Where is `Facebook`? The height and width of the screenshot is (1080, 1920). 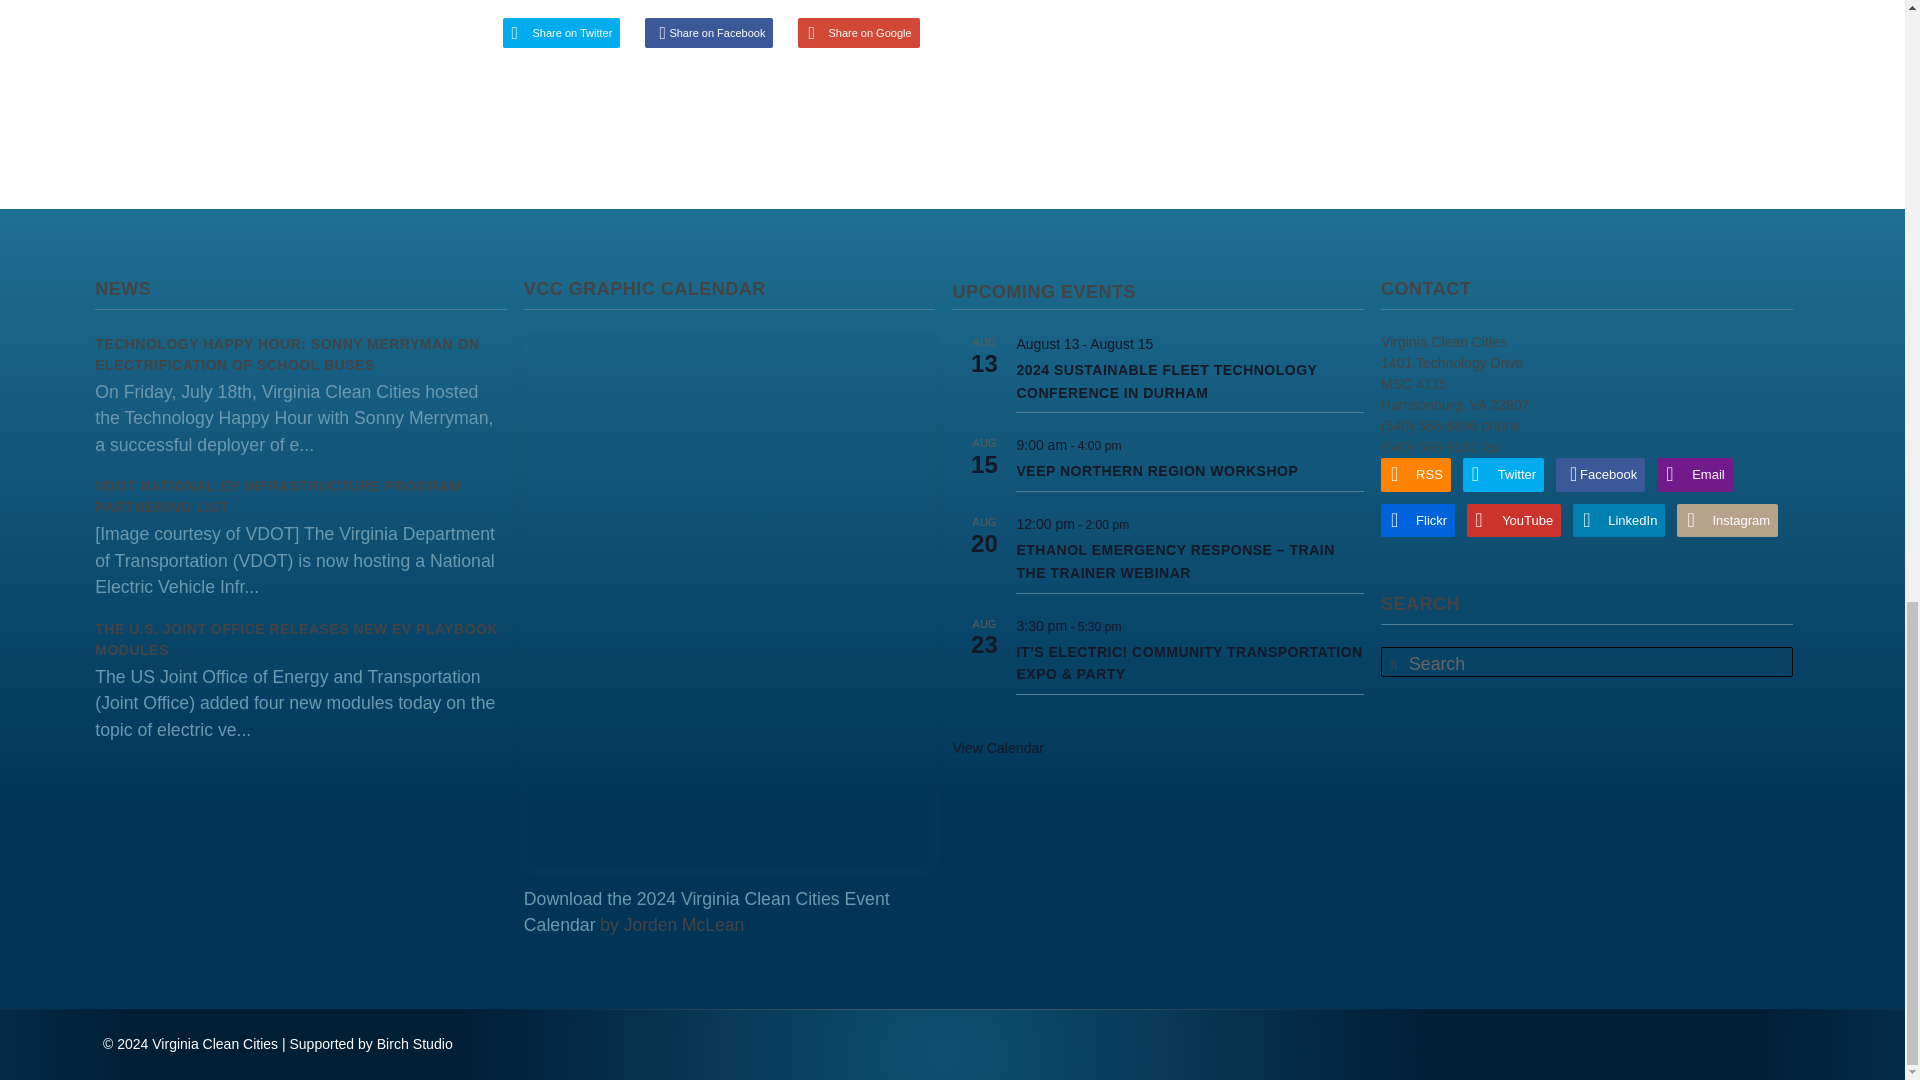
Facebook is located at coordinates (1600, 474).